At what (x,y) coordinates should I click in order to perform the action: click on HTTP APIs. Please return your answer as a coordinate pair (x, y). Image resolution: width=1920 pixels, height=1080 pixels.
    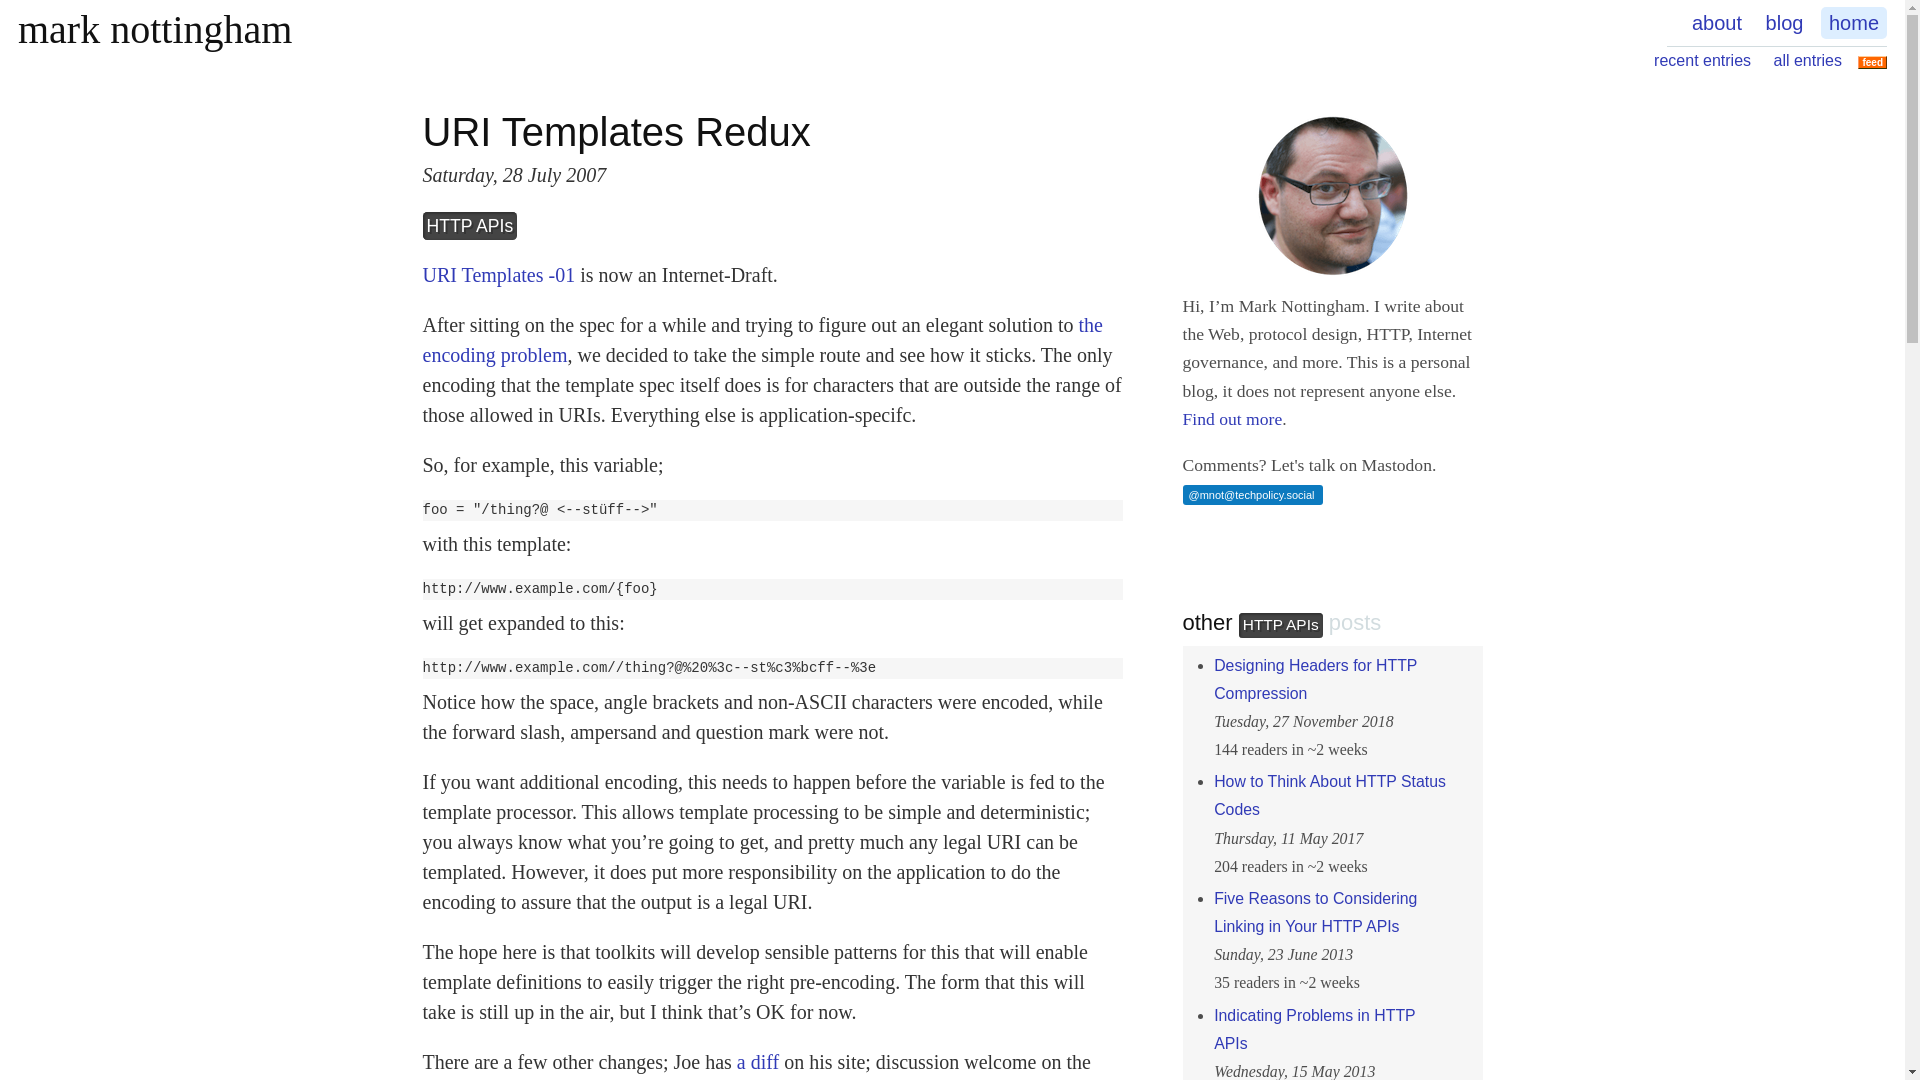
    Looking at the image, I should click on (469, 225).